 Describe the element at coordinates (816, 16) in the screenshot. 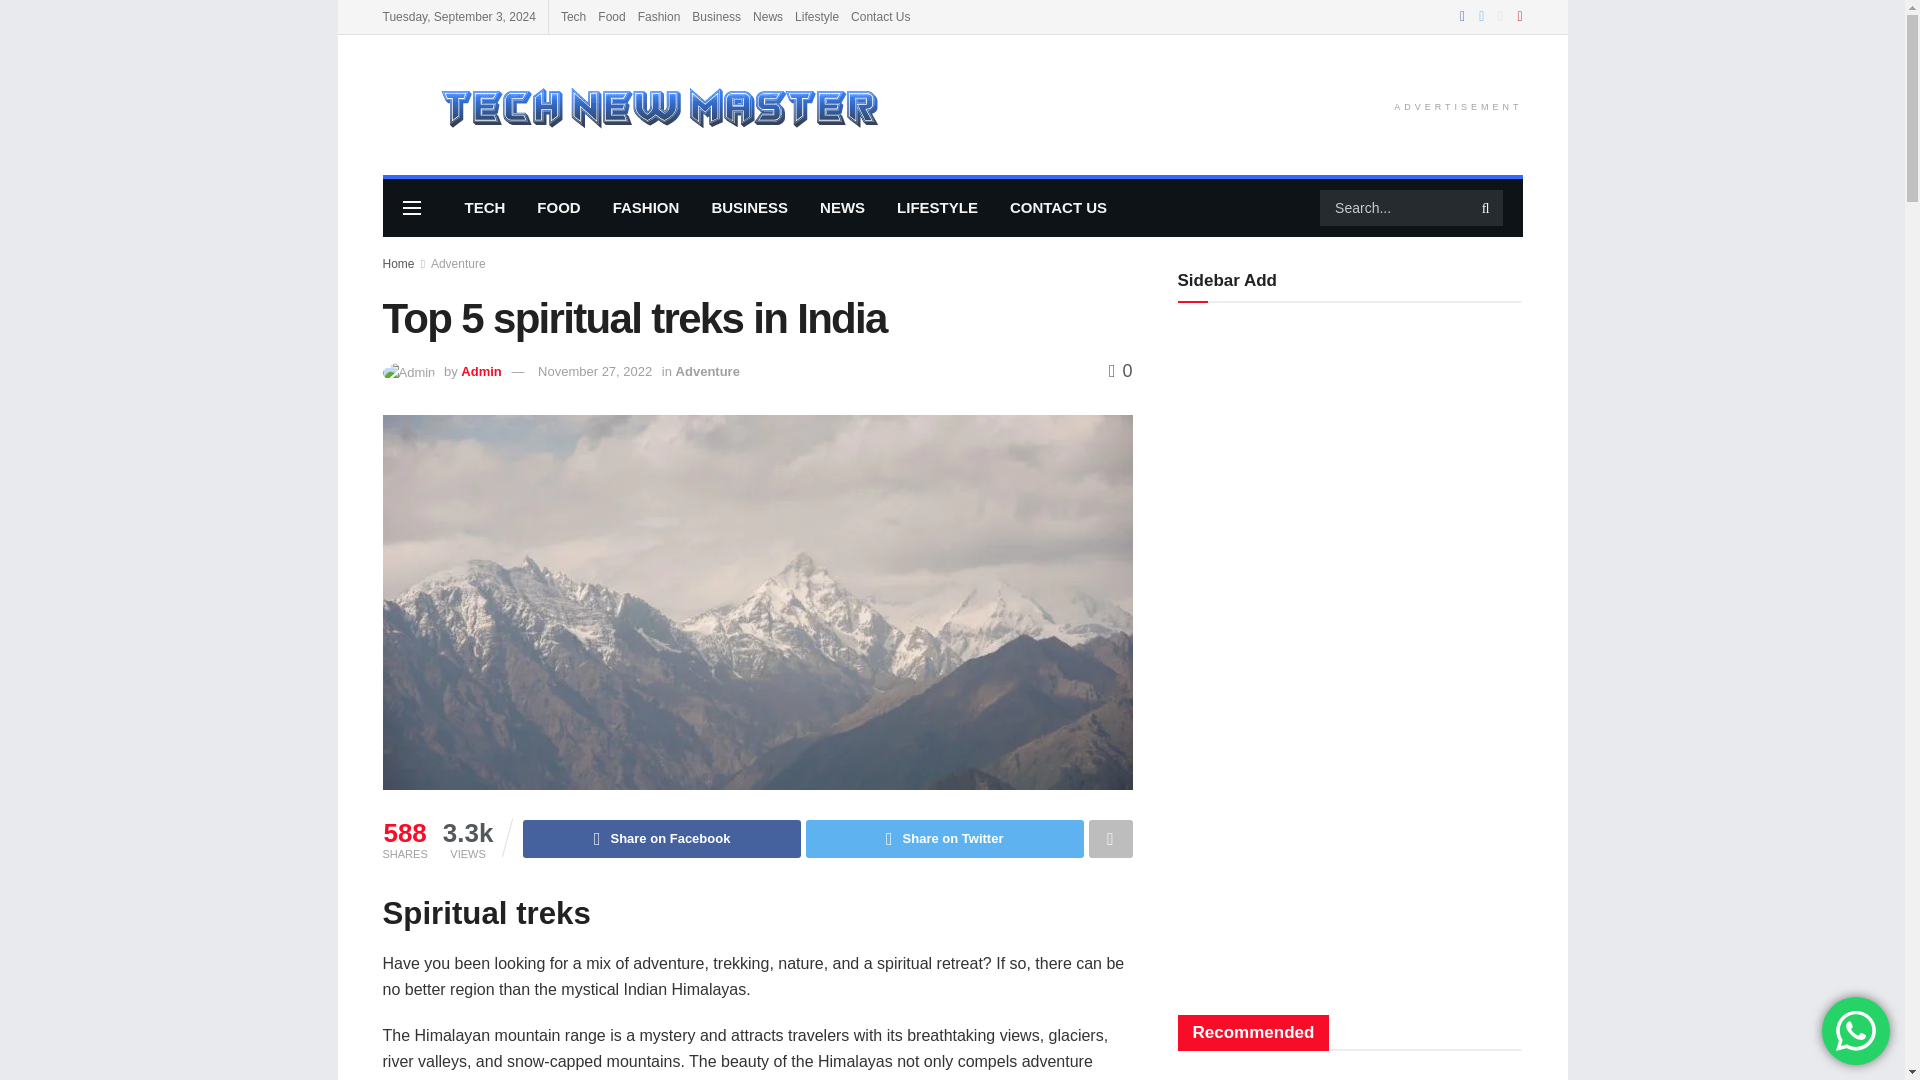

I see `Lifestyle` at that location.